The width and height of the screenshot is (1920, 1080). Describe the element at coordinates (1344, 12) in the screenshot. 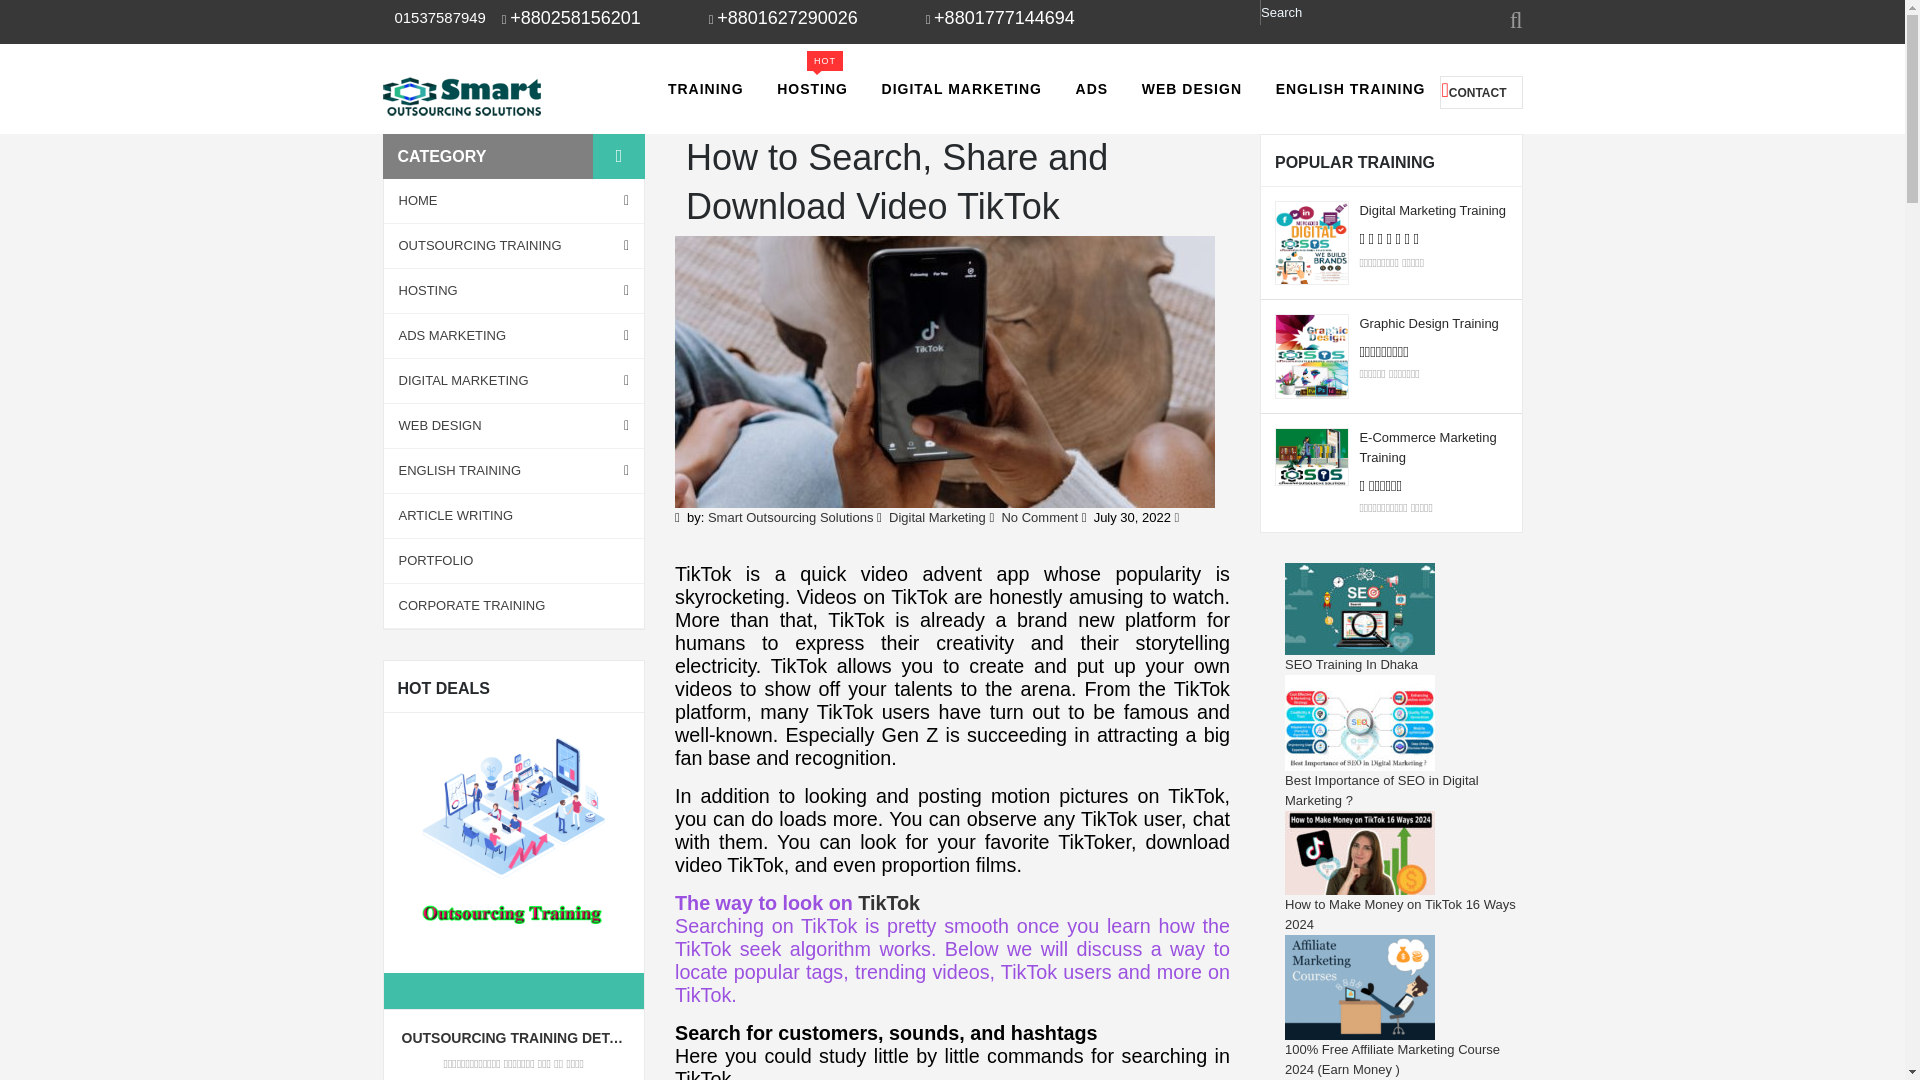

I see `Type and press Enter to search.` at that location.